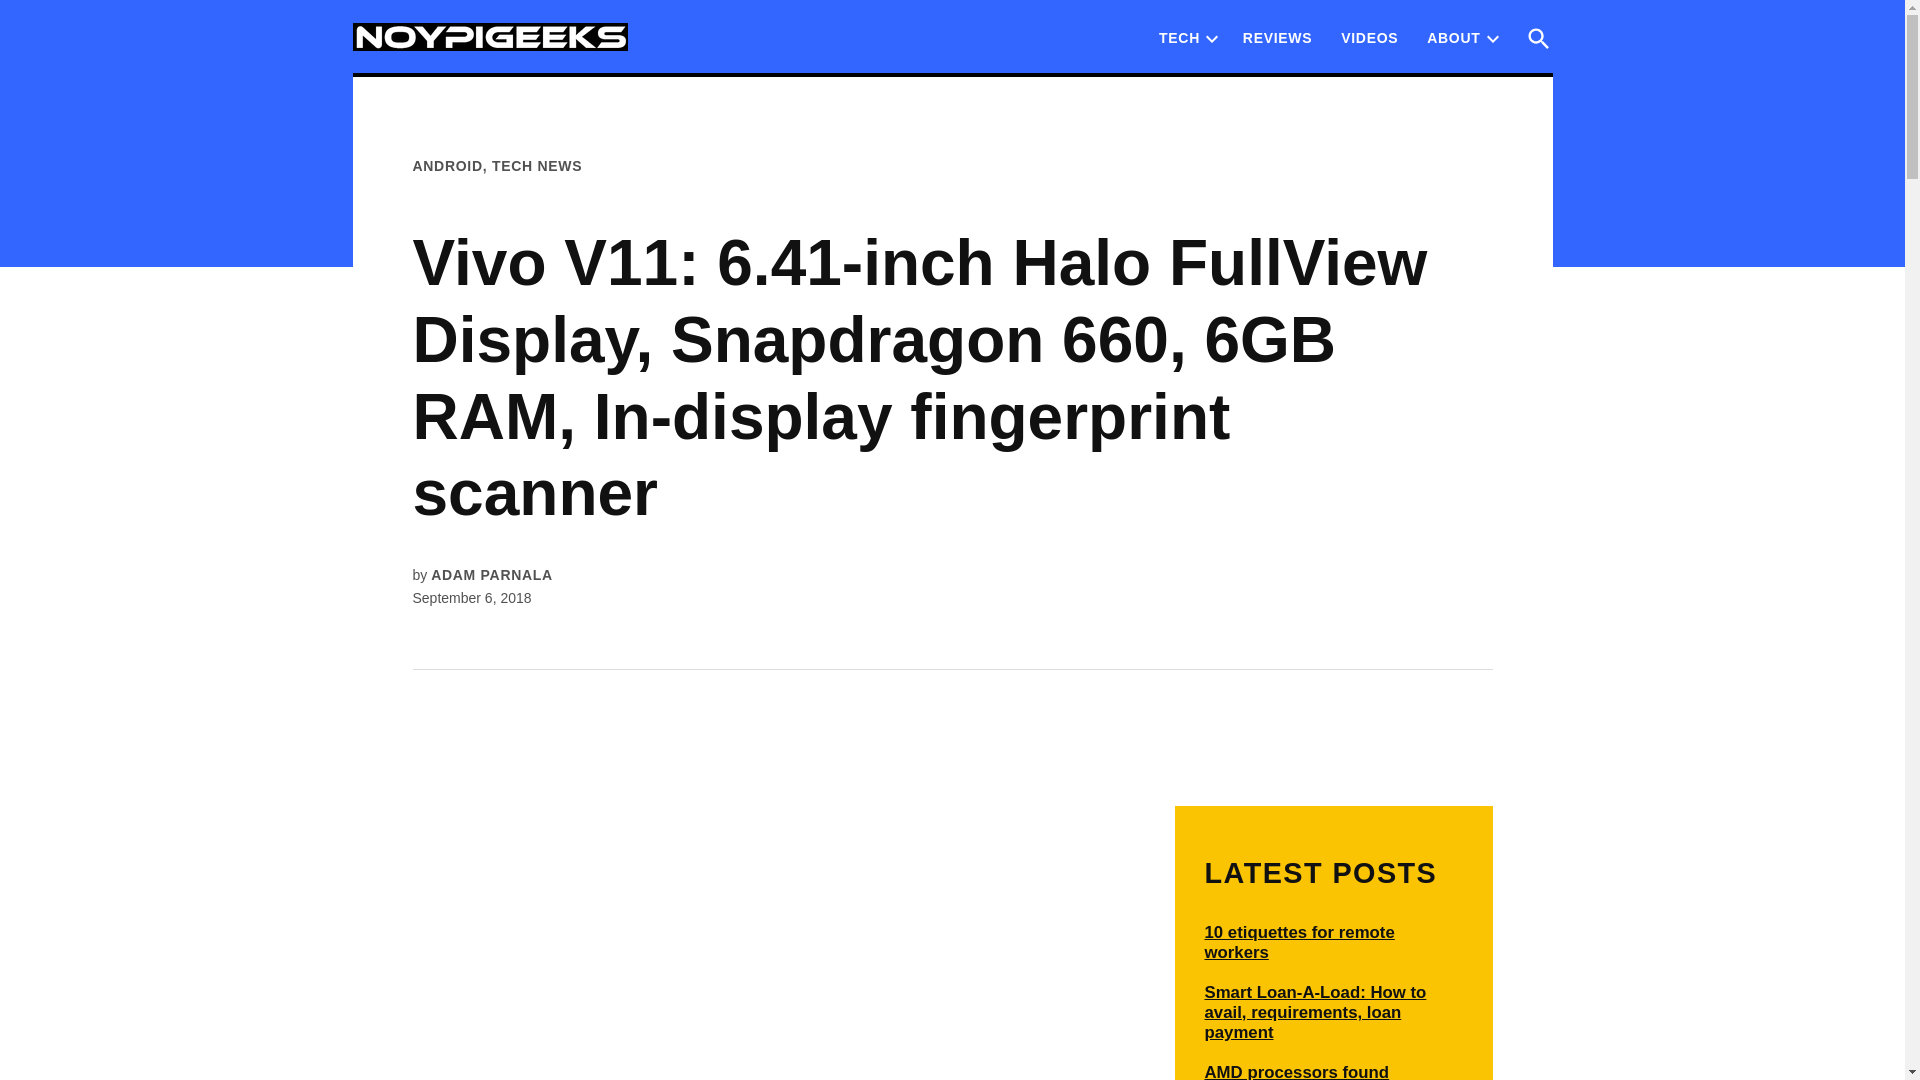  Describe the element at coordinates (1180, 37) in the screenshot. I see `TECH` at that location.